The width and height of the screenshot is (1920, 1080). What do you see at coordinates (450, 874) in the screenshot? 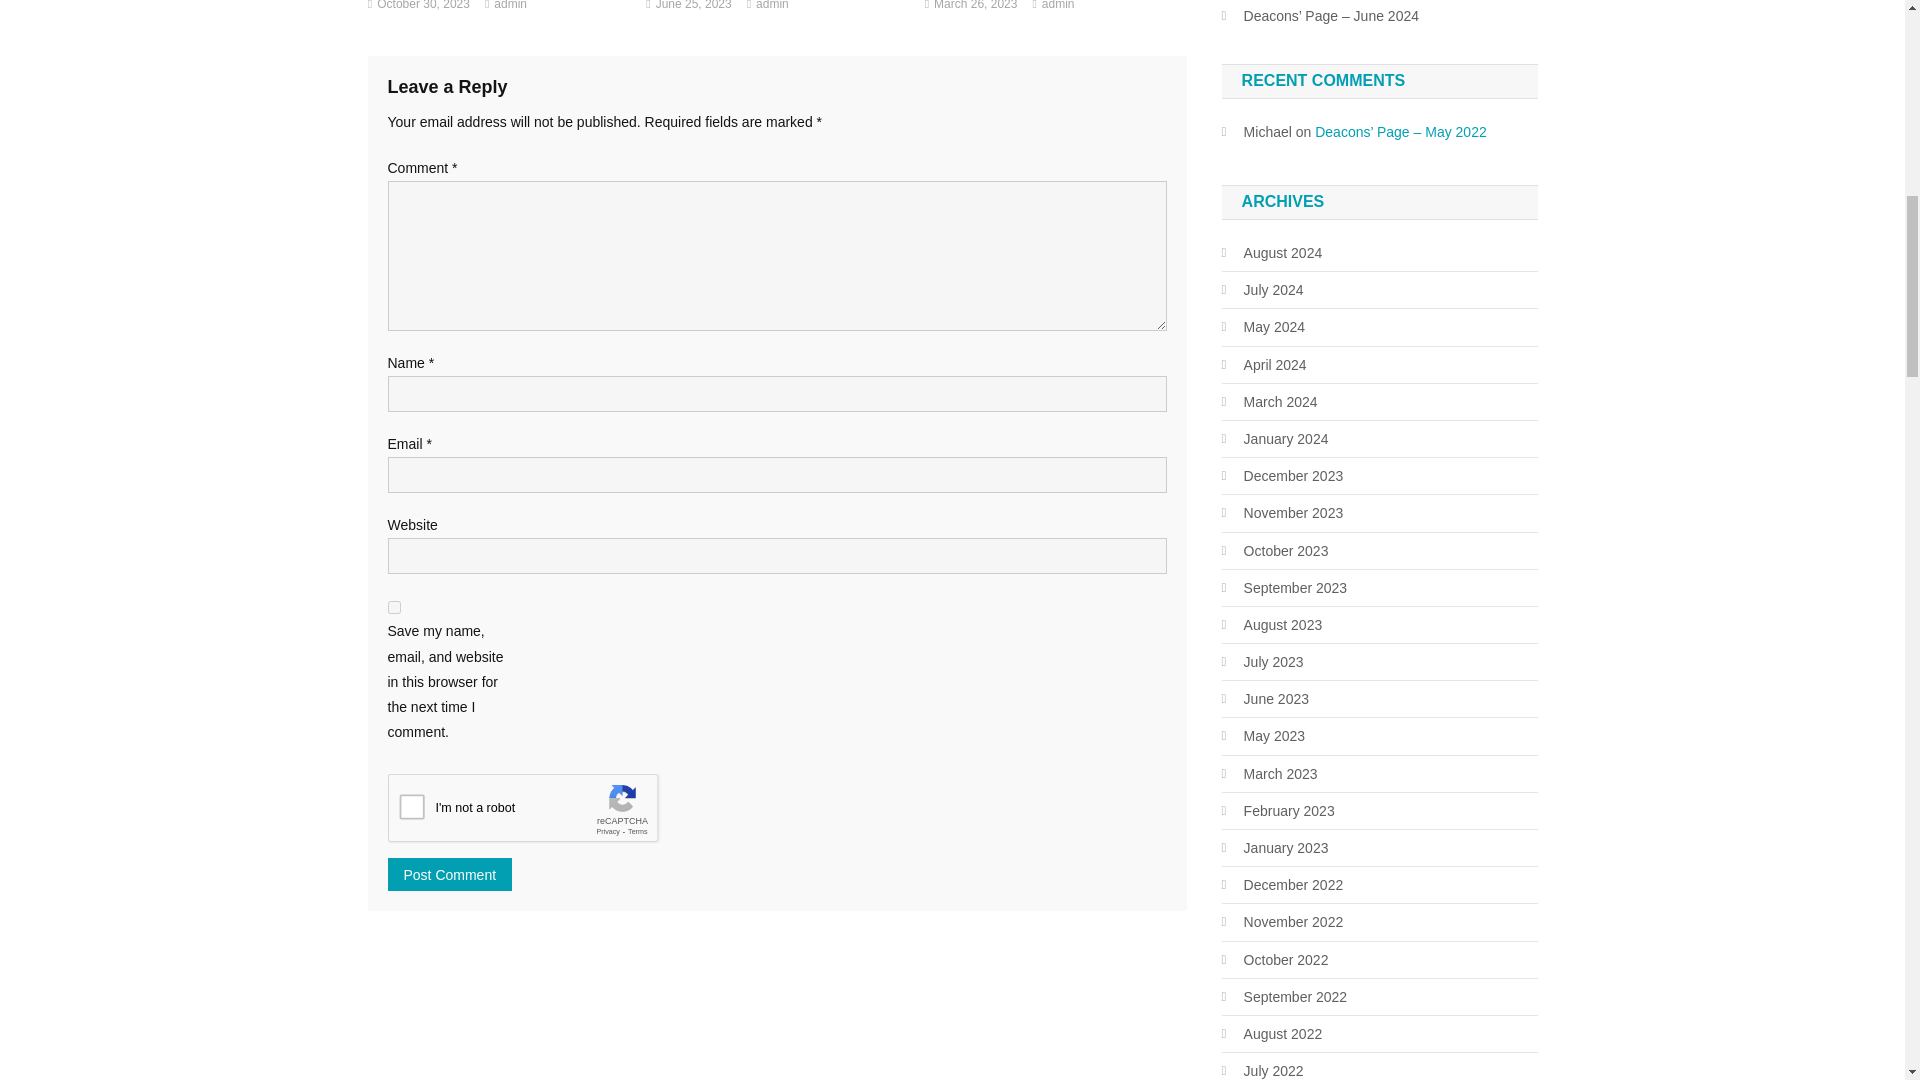
I see `Post Comment` at bounding box center [450, 874].